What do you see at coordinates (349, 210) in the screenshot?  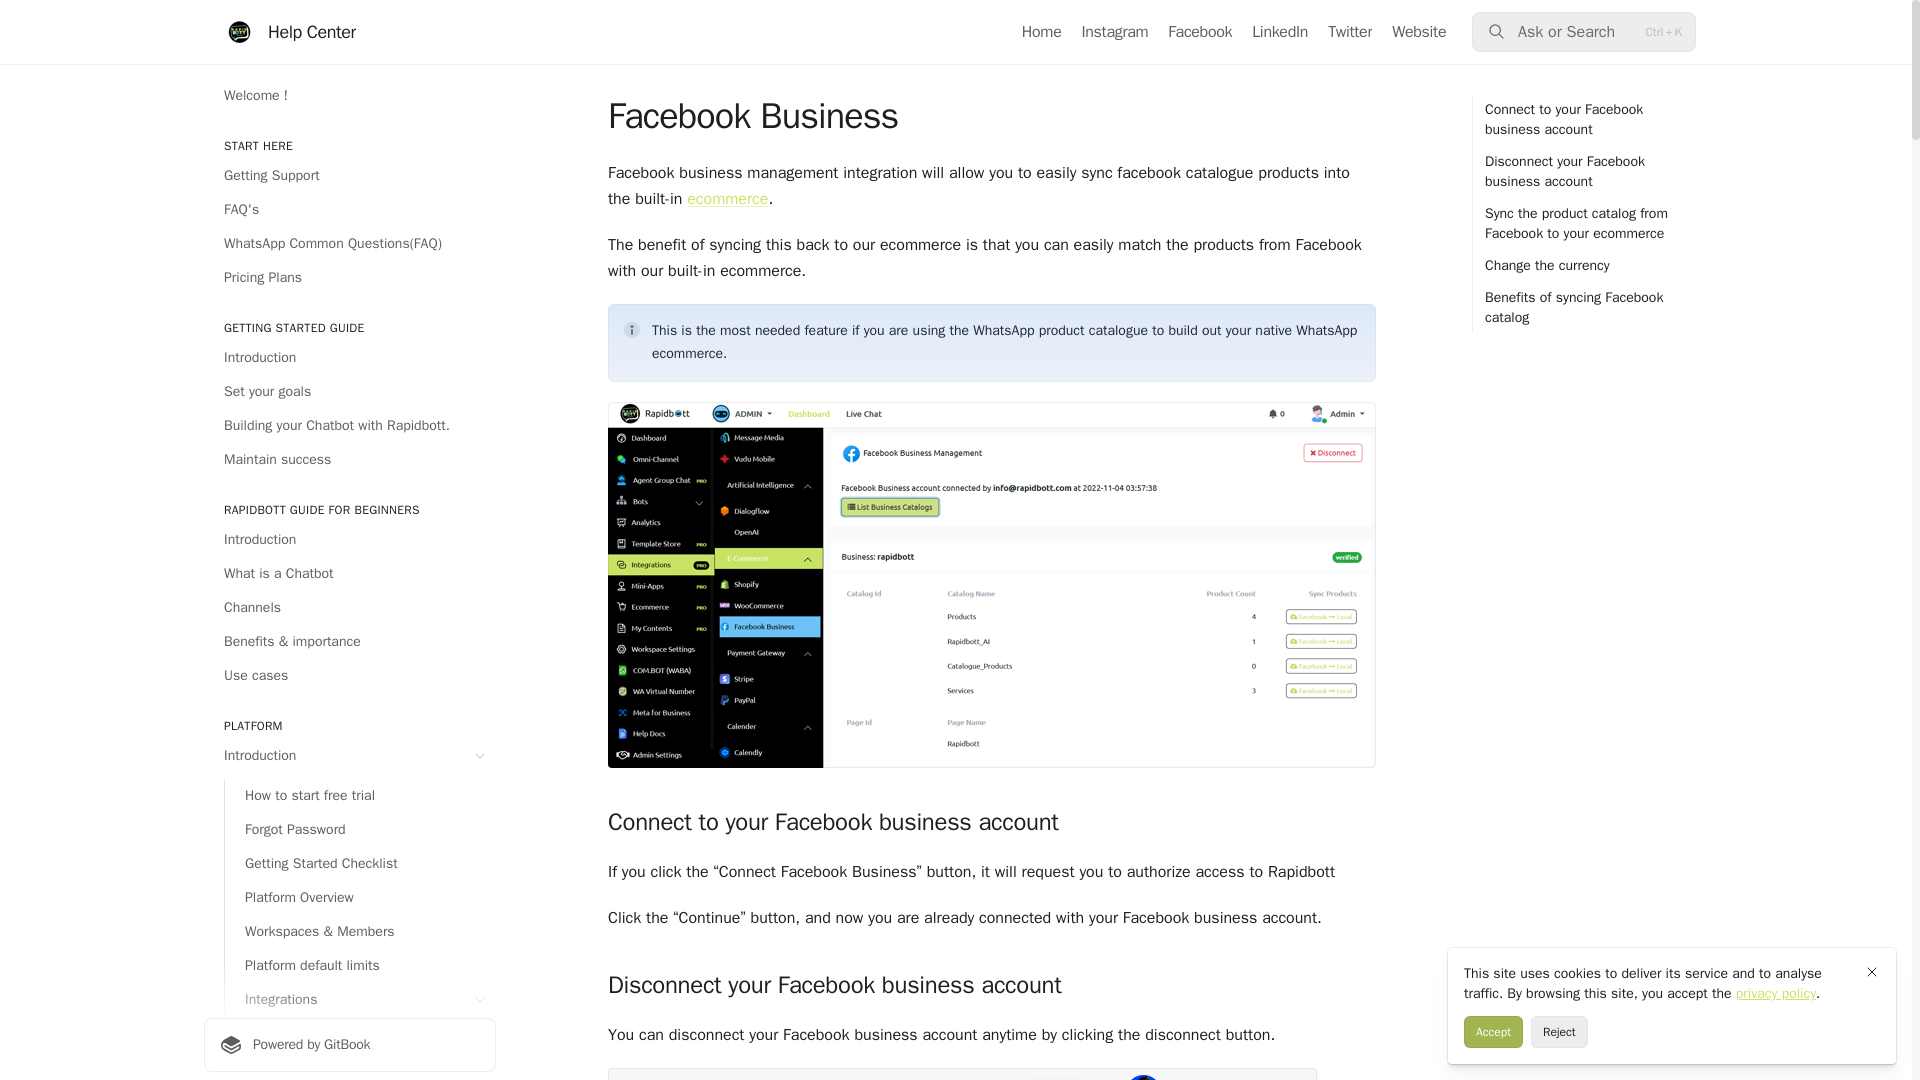 I see `FAQ's` at bounding box center [349, 210].